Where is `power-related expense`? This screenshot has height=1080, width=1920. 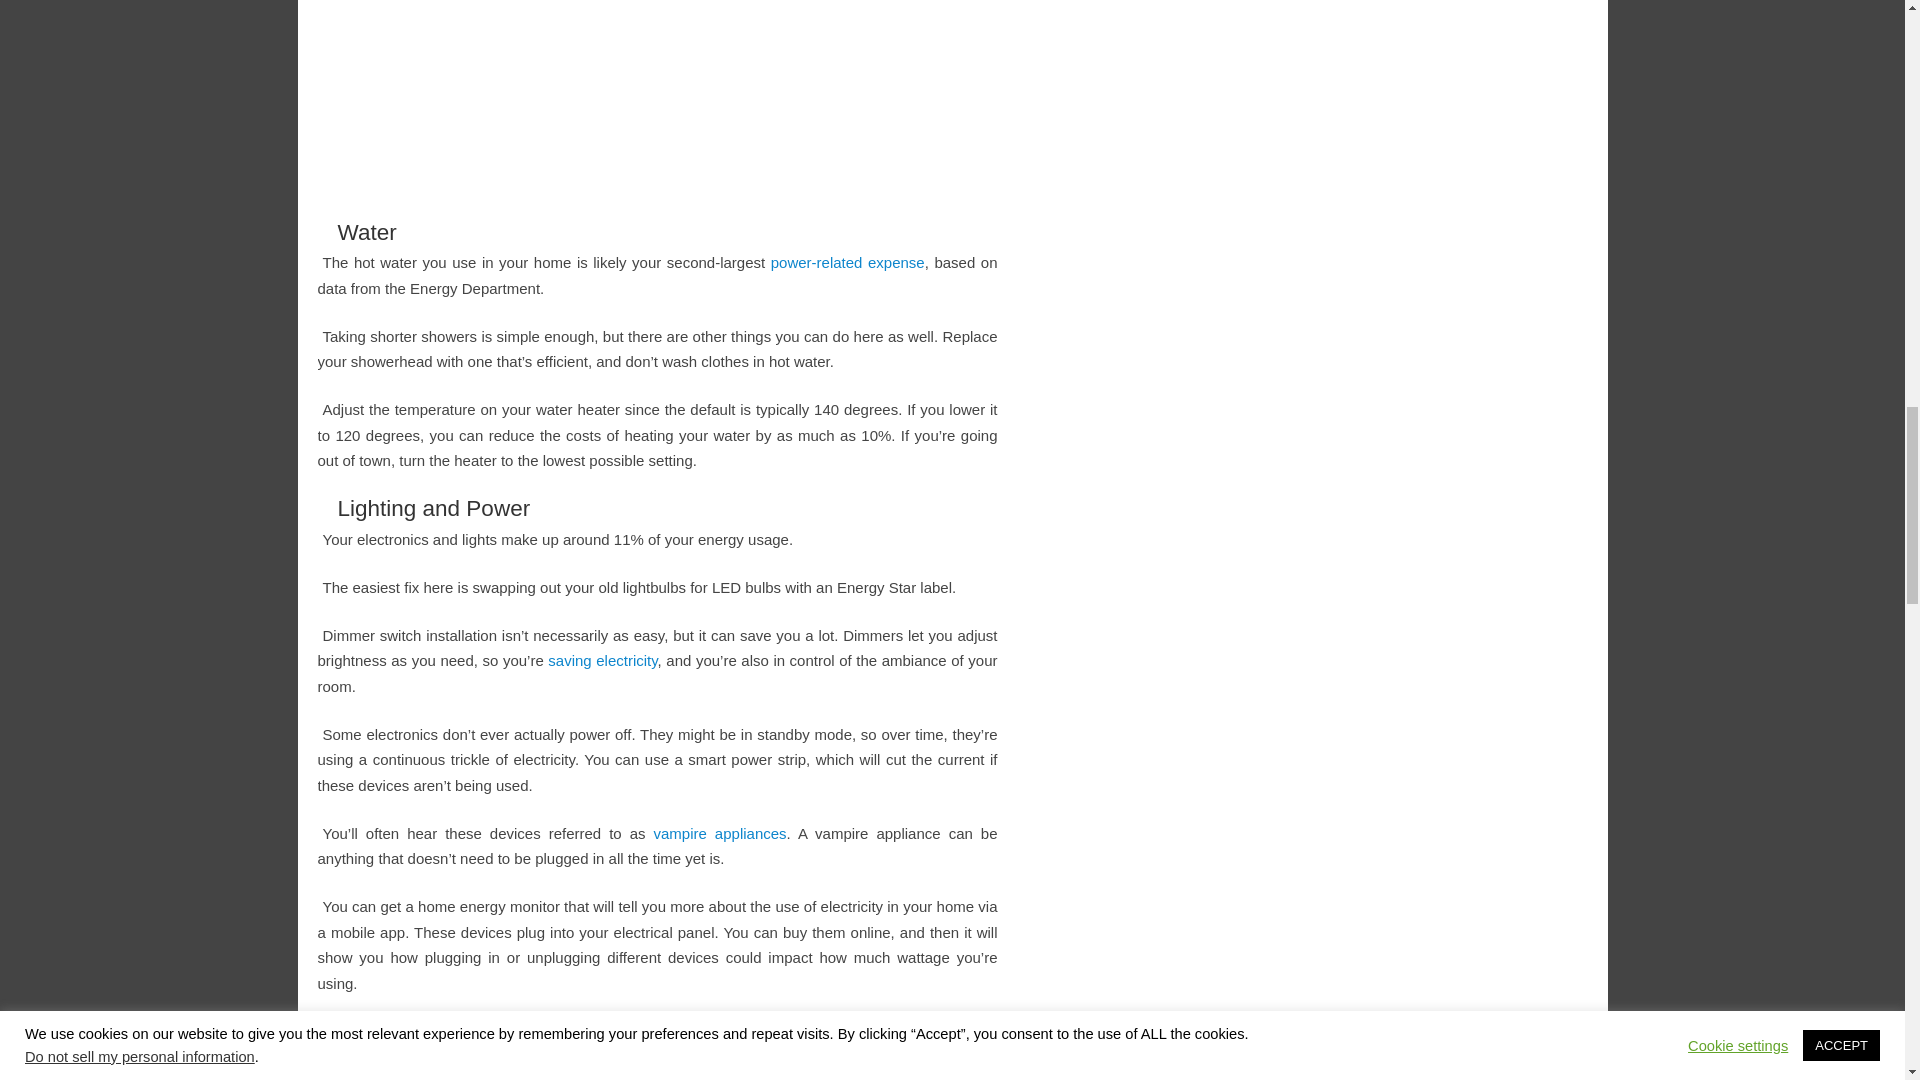 power-related expense is located at coordinates (848, 262).